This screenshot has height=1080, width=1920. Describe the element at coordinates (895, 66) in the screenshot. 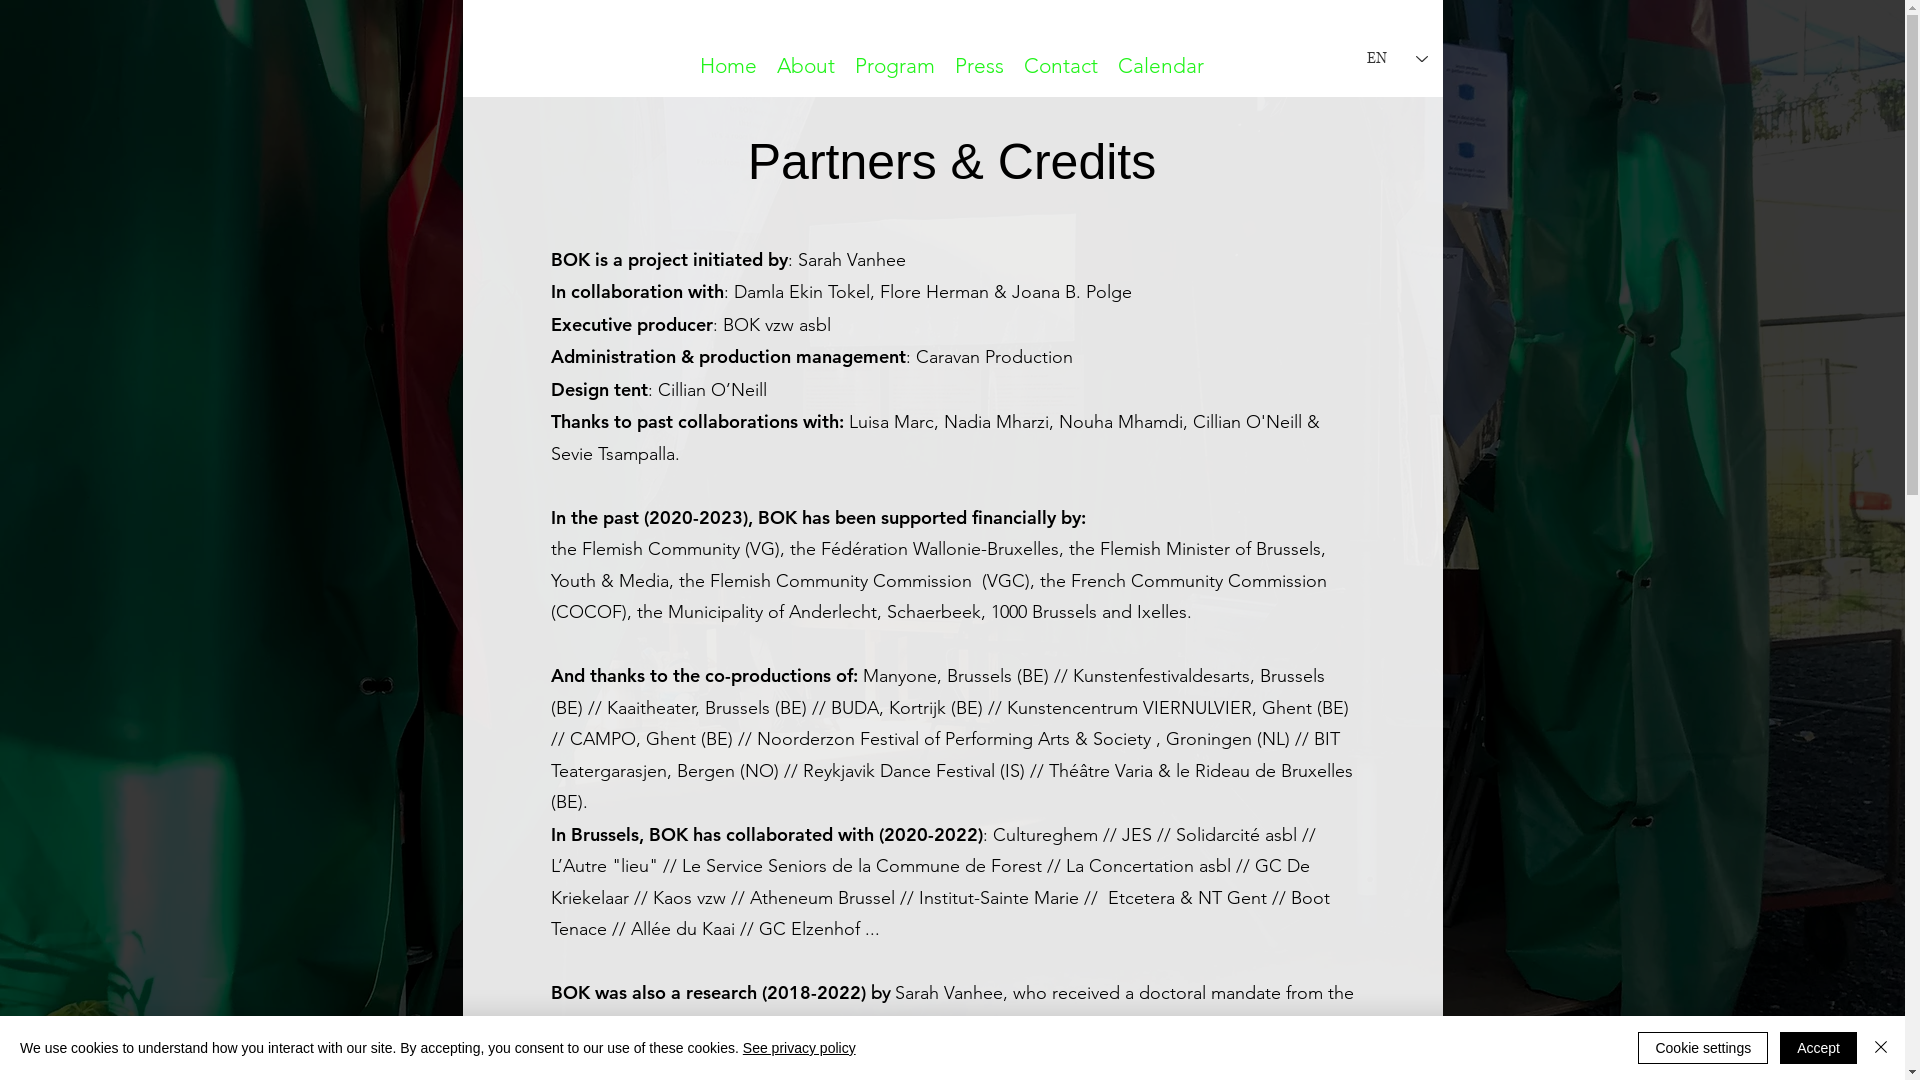

I see `Program` at that location.